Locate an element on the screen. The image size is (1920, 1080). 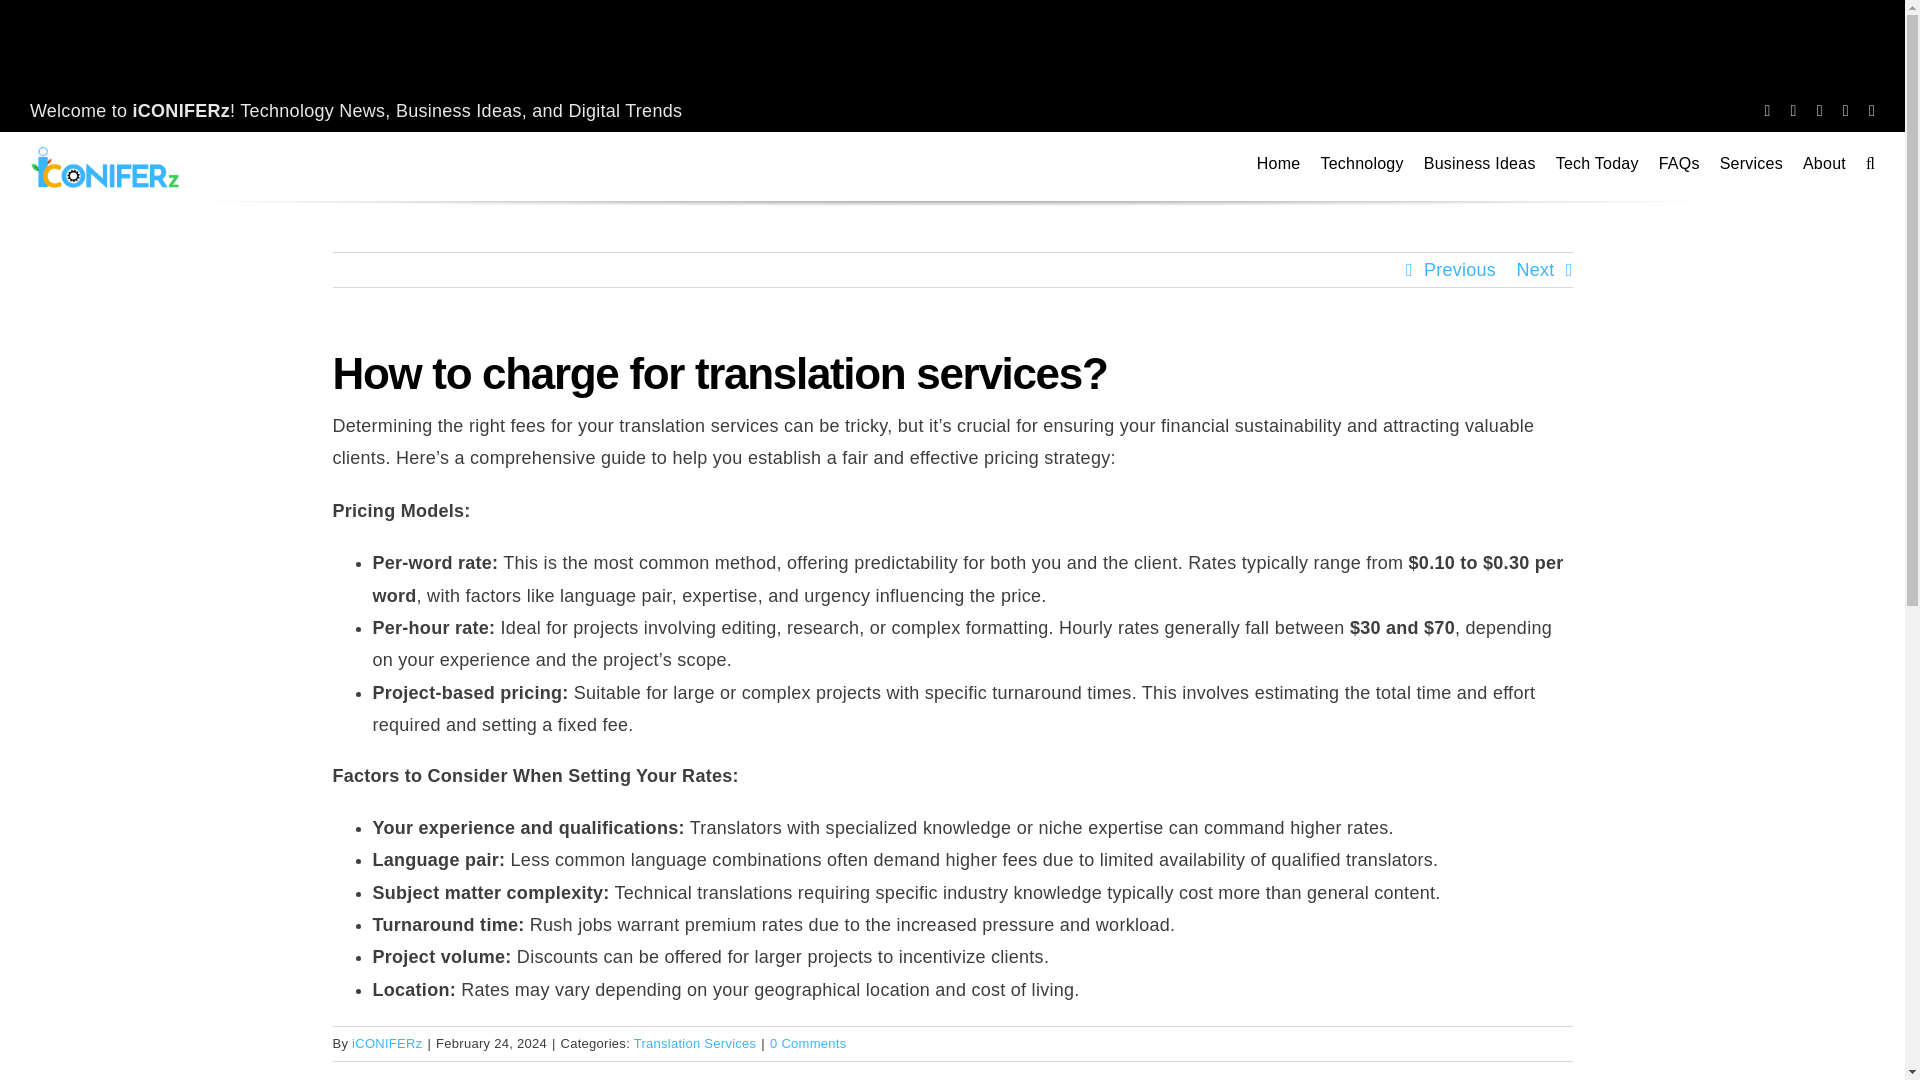
Business Ideas is located at coordinates (1480, 163).